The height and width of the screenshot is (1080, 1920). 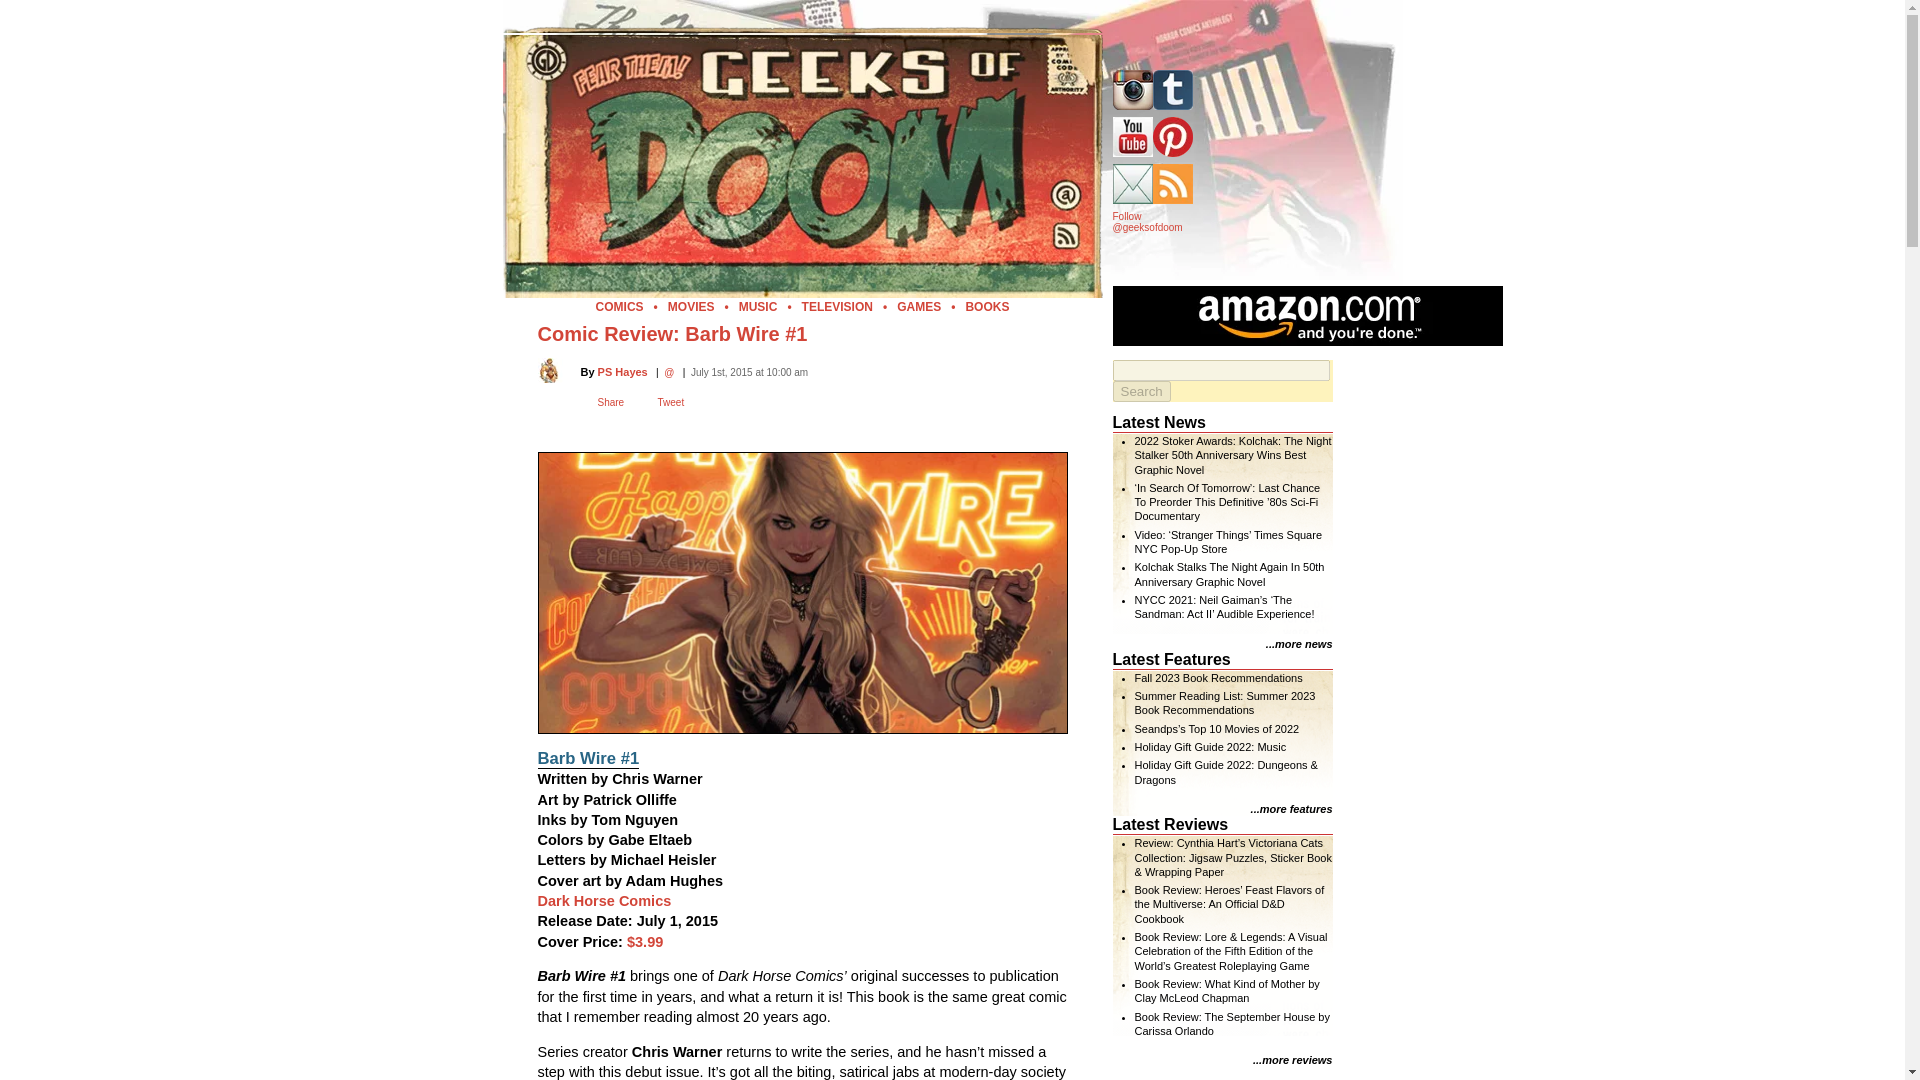 What do you see at coordinates (622, 372) in the screenshot?
I see `View PS Hayes's profile` at bounding box center [622, 372].